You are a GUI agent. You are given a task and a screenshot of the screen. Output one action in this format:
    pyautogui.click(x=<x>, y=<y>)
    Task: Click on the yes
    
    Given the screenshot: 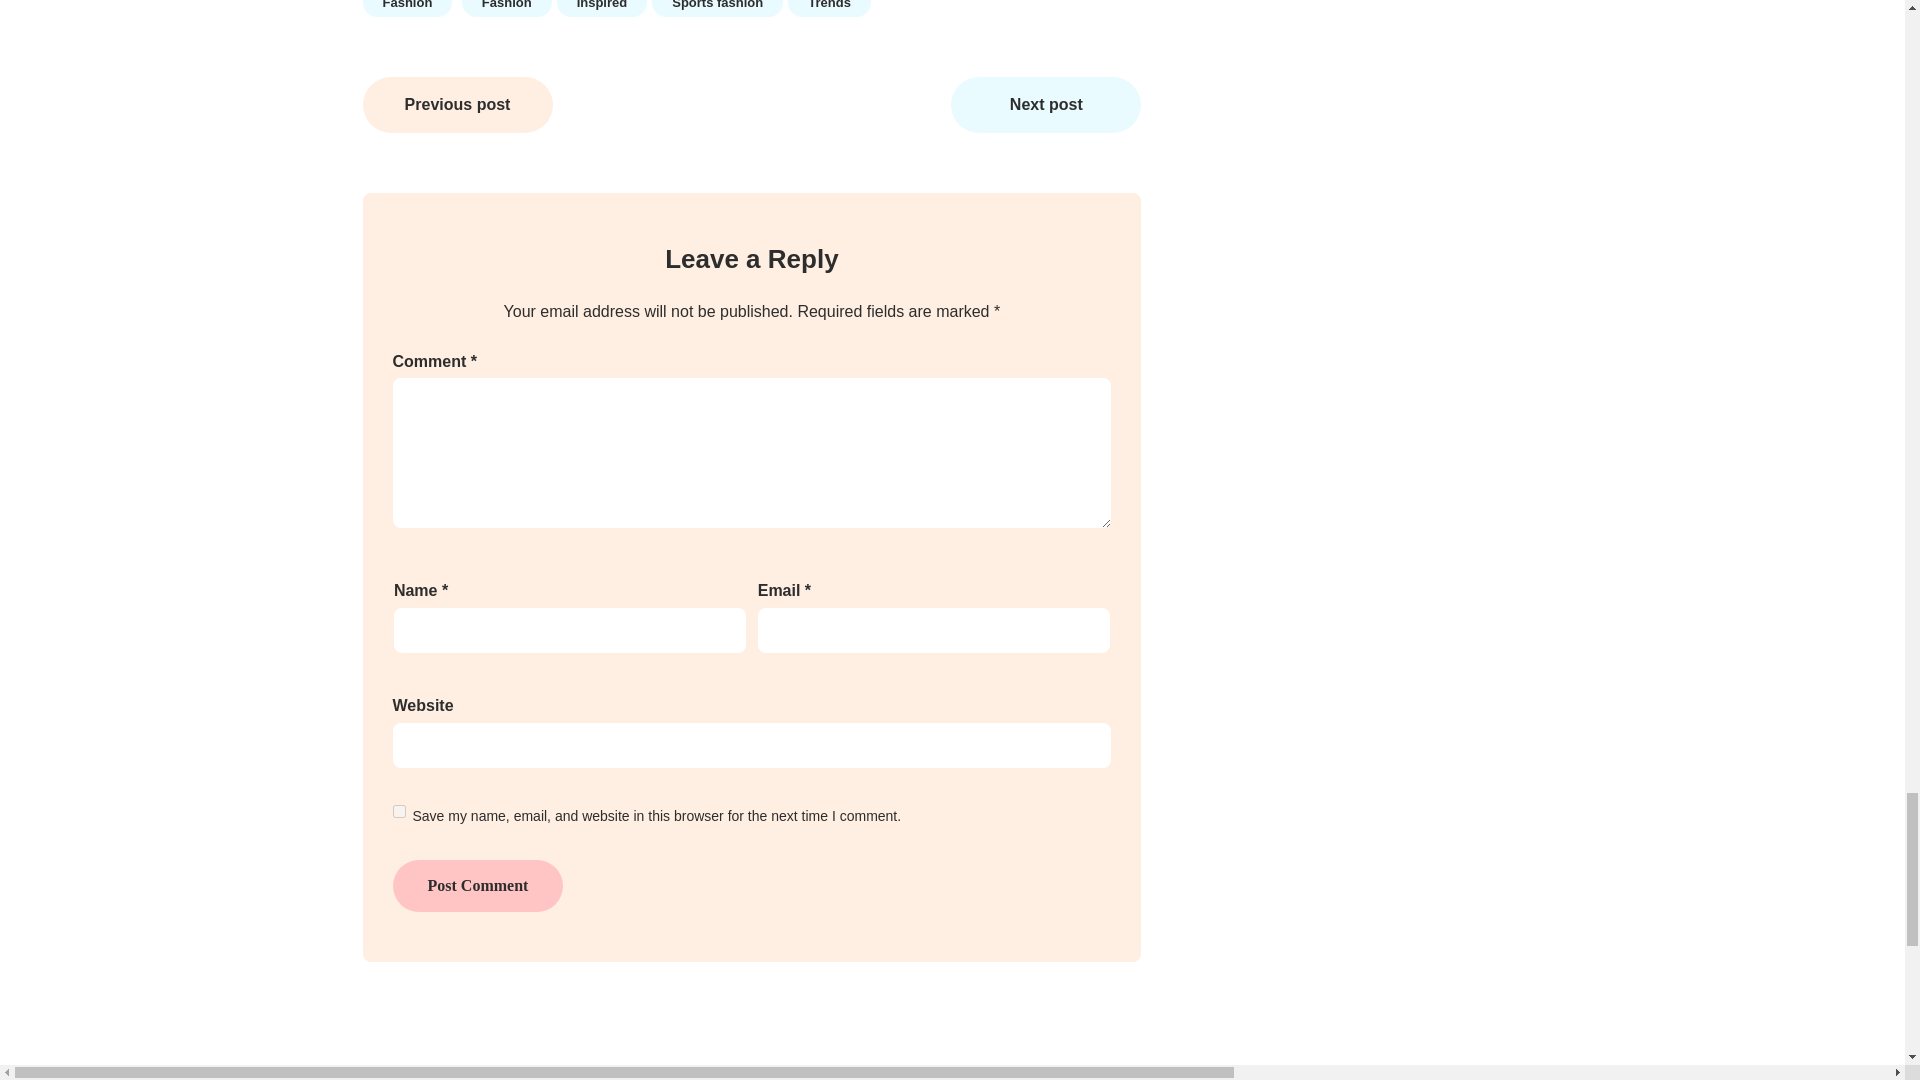 What is the action you would take?
    pyautogui.click(x=398, y=810)
    